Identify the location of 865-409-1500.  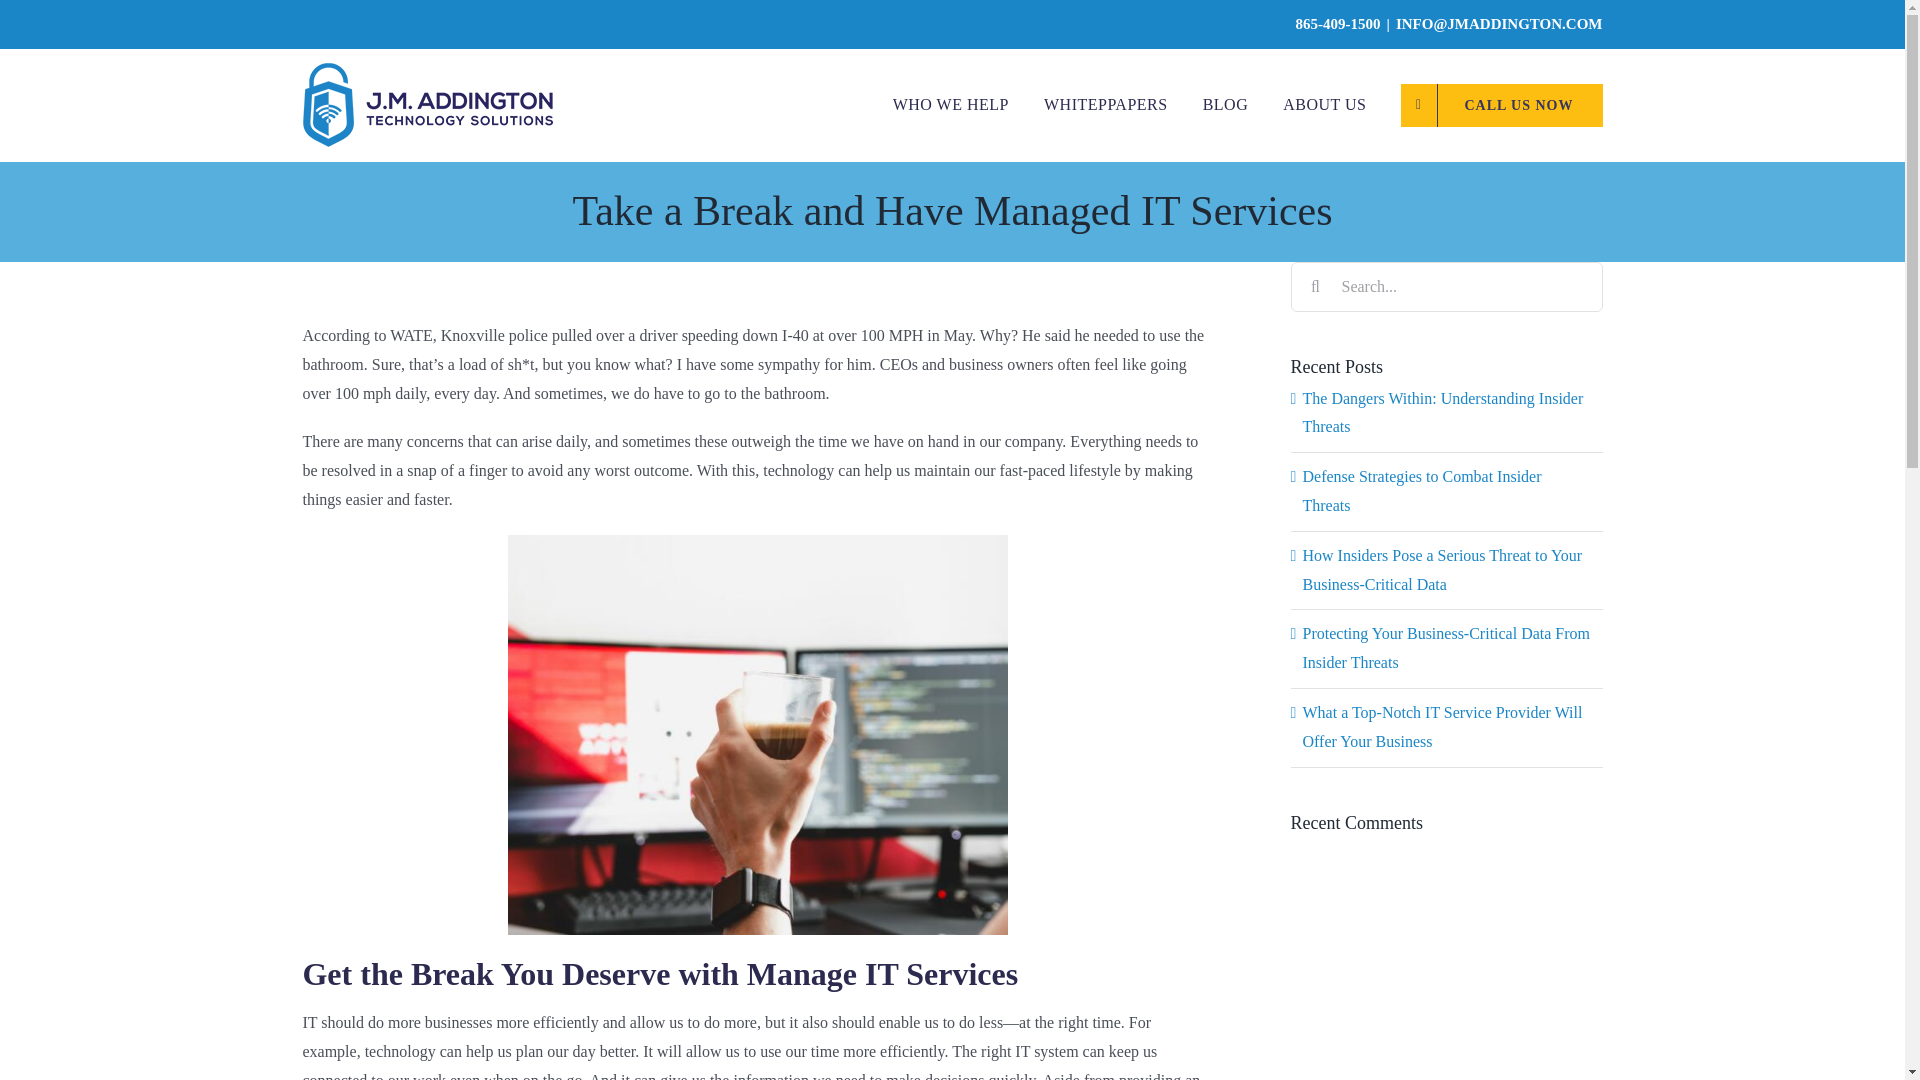
(1338, 24).